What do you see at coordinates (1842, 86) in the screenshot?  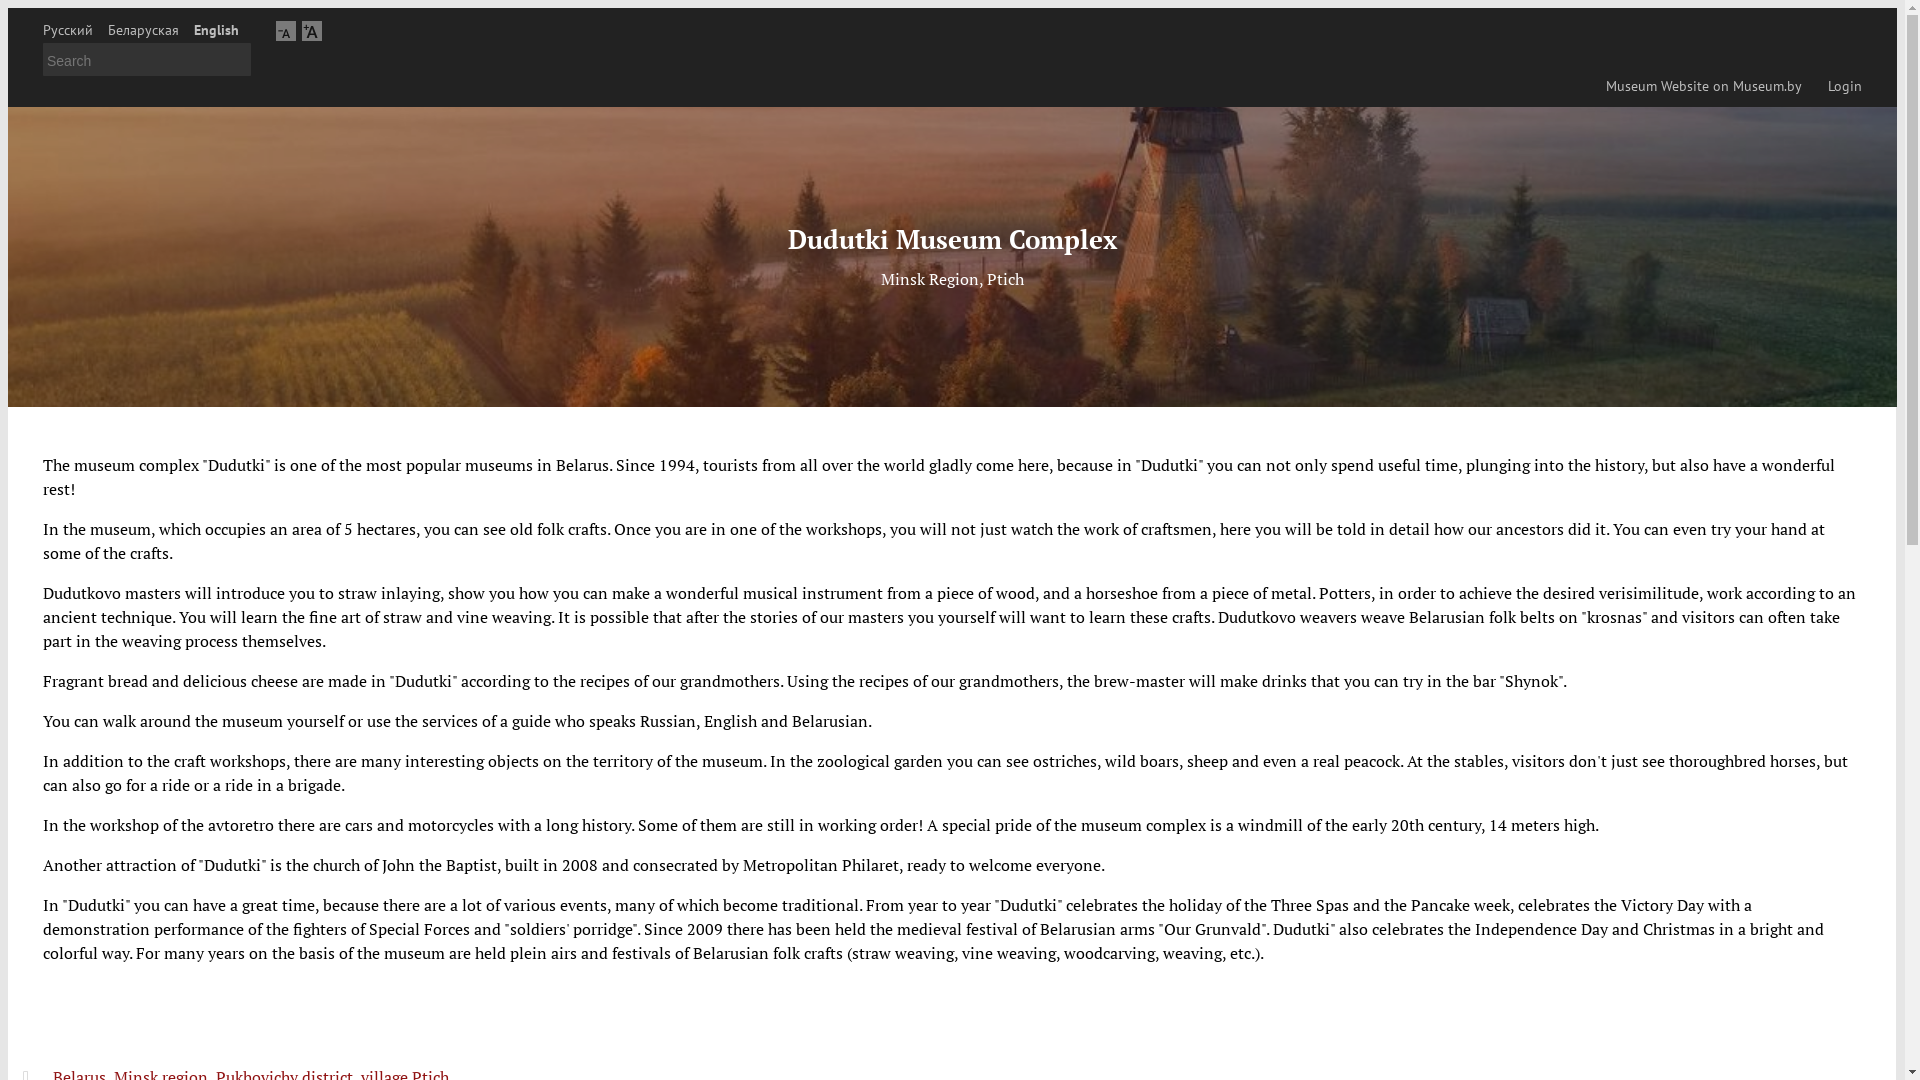 I see `Login` at bounding box center [1842, 86].